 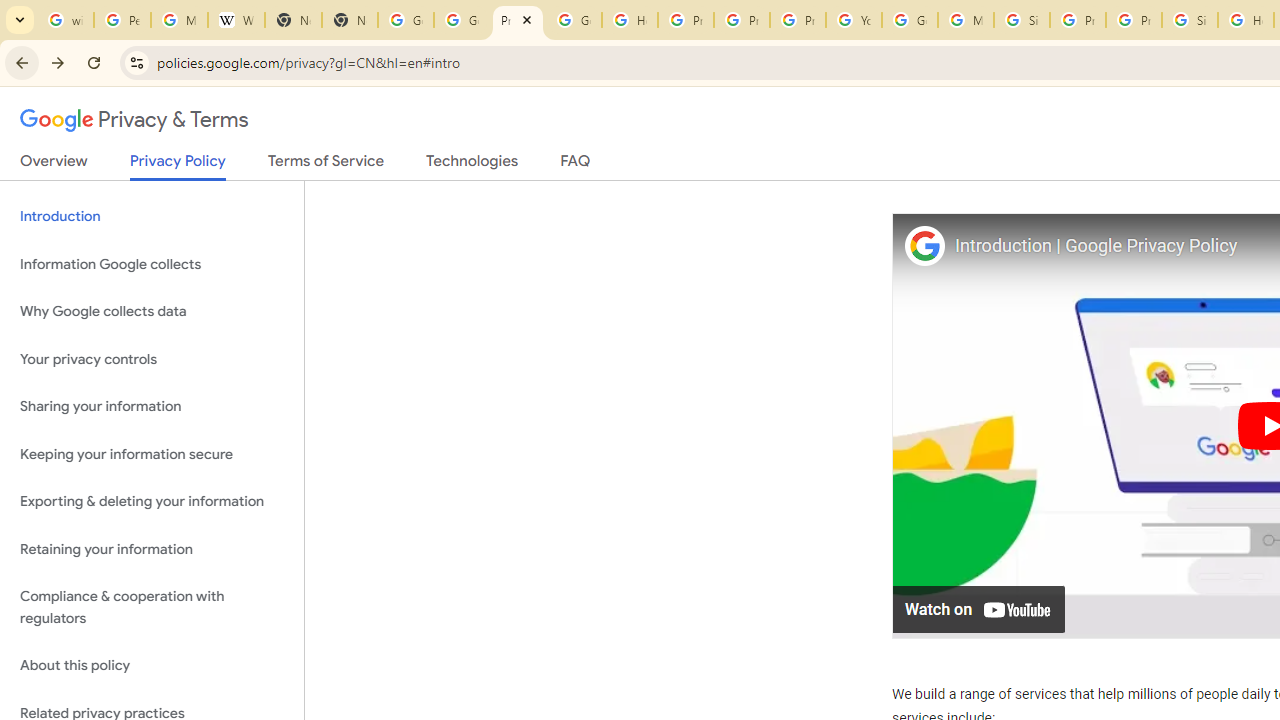 What do you see at coordinates (152, 216) in the screenshot?
I see `Introduction` at bounding box center [152, 216].